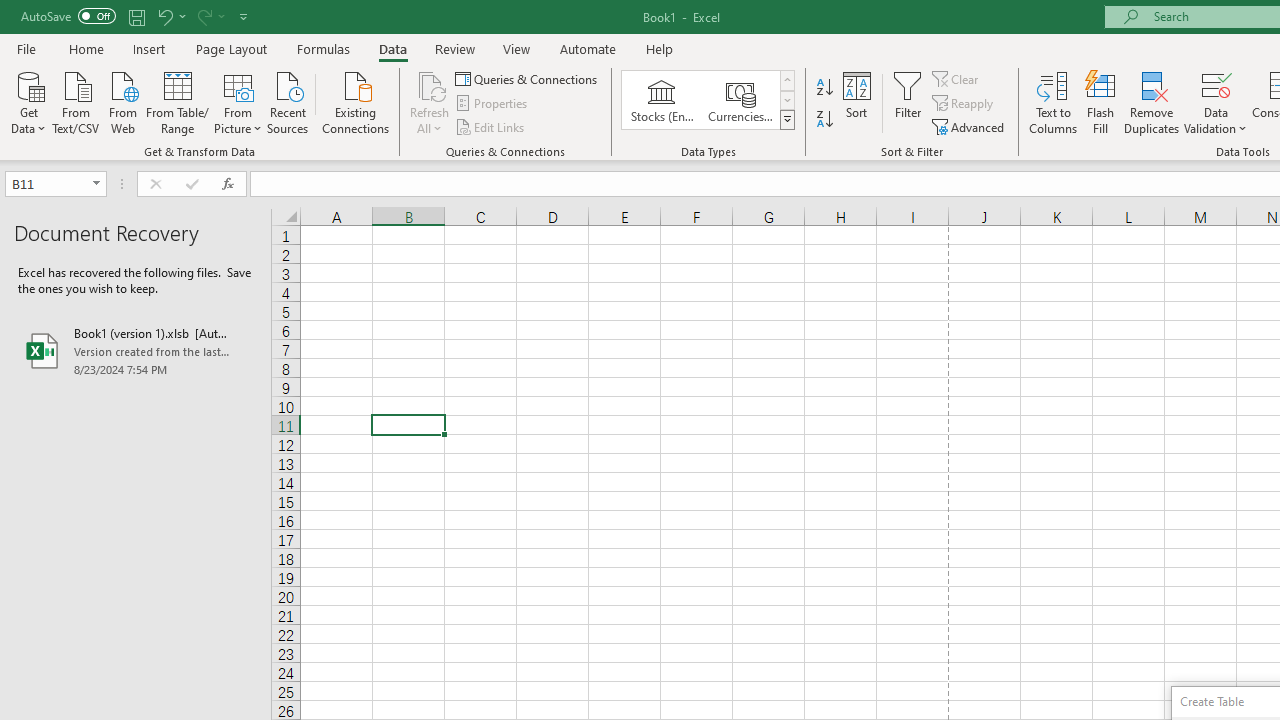  Describe the element at coordinates (136, 16) in the screenshot. I see `Save` at that location.